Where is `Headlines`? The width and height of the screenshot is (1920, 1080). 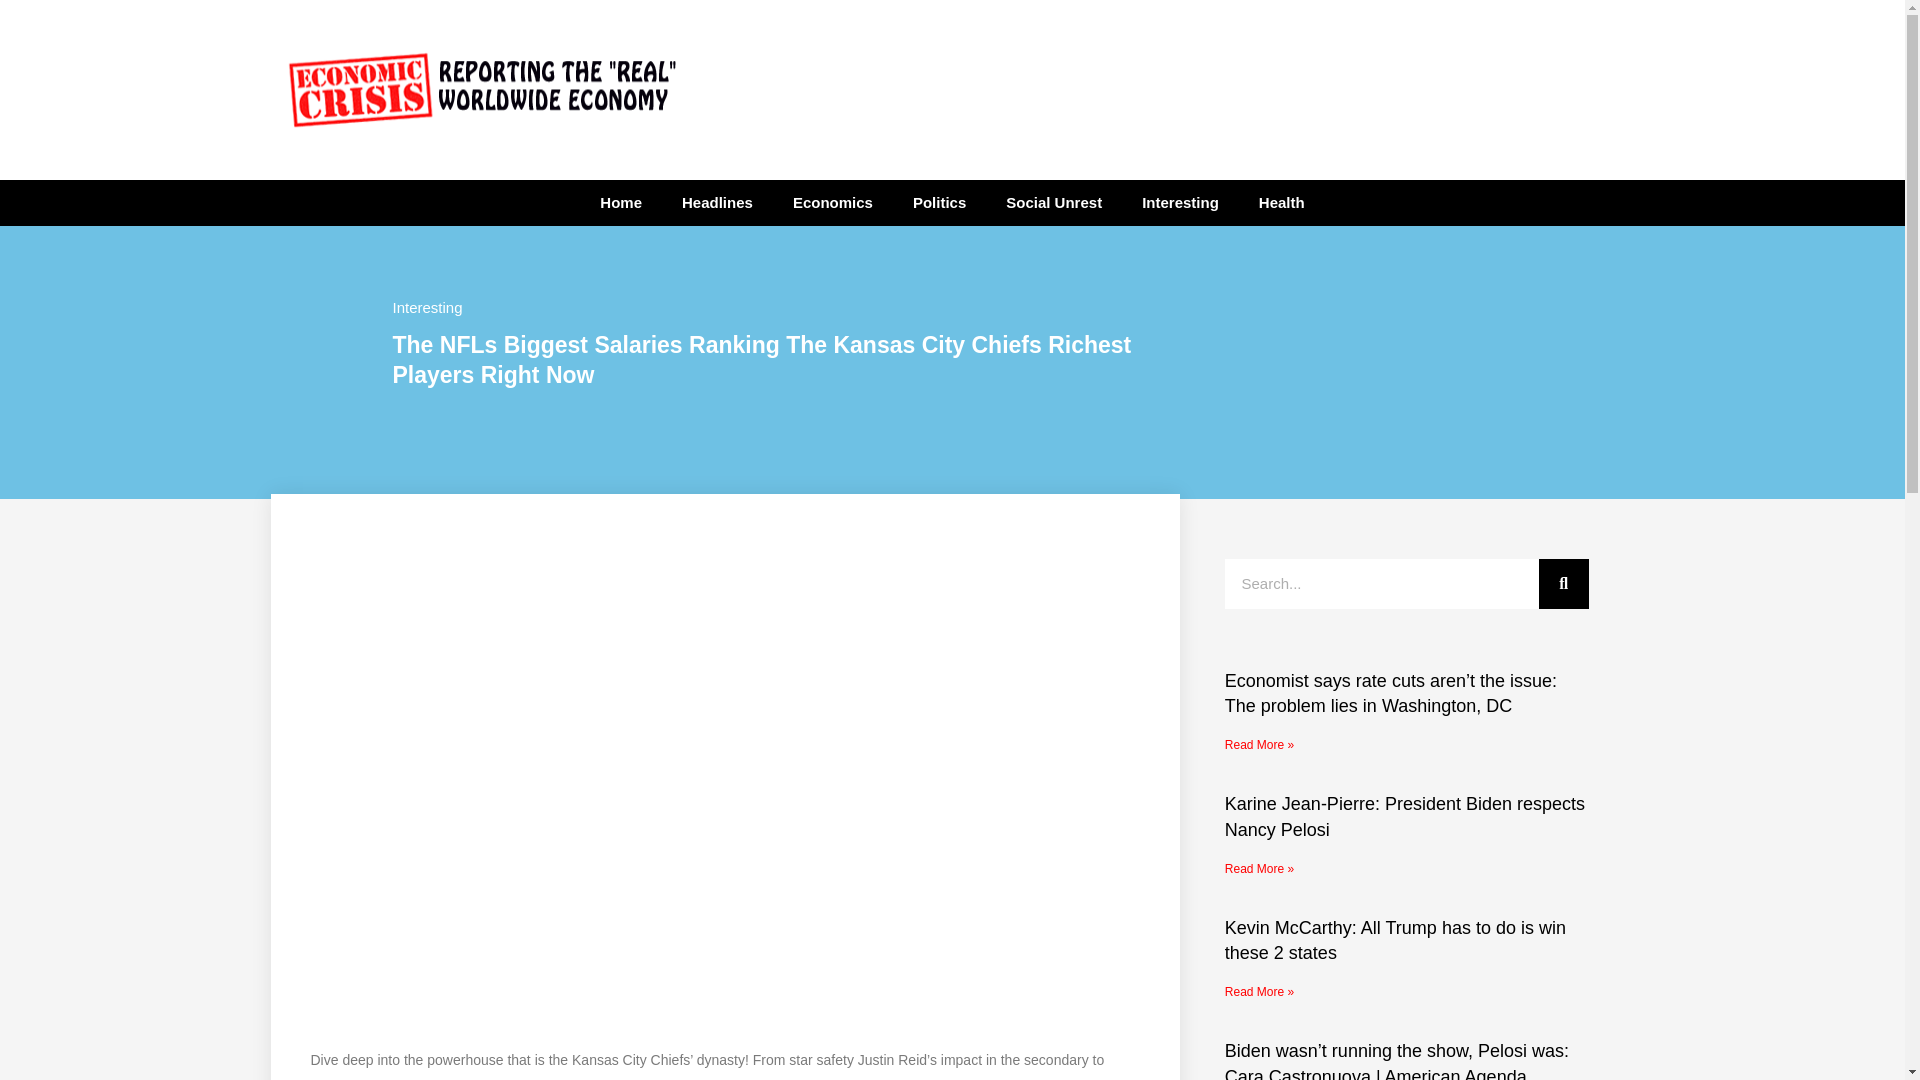 Headlines is located at coordinates (718, 202).